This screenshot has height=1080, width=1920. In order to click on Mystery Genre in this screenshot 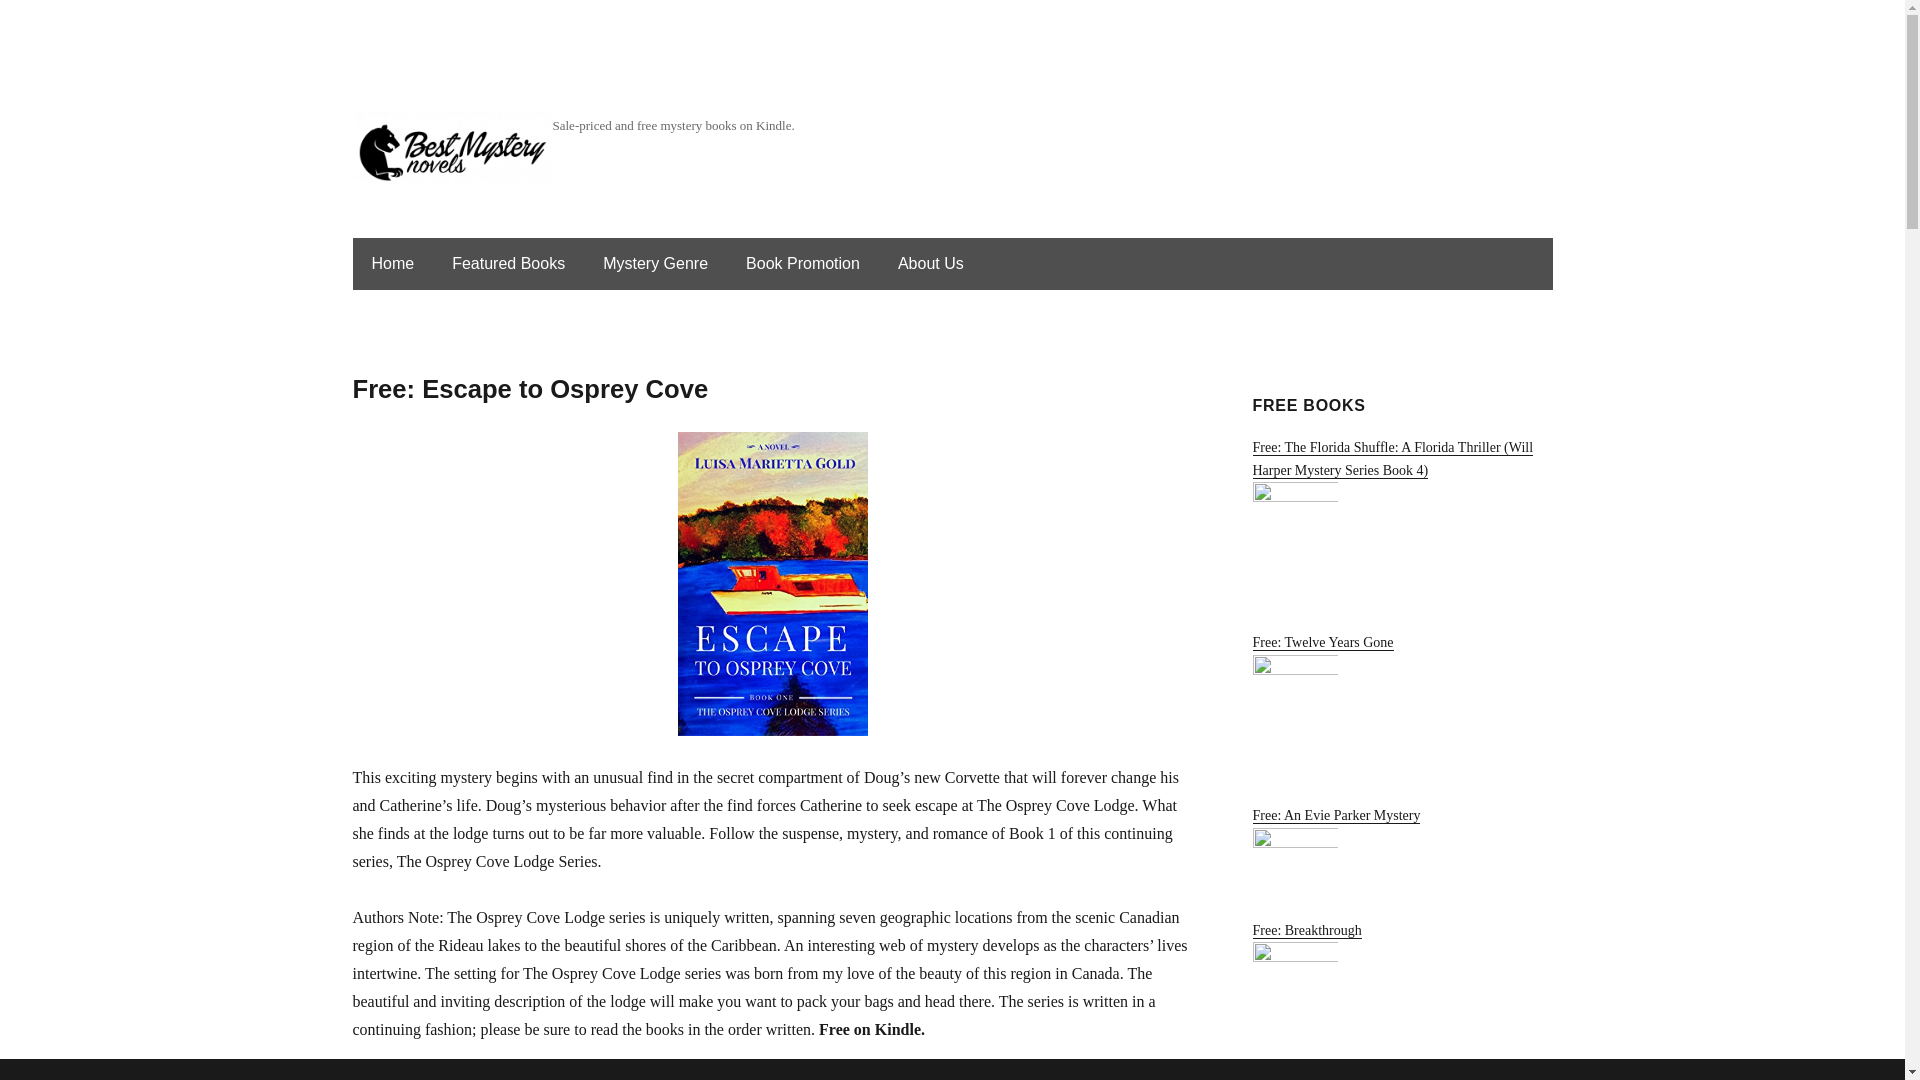, I will do `click(655, 264)`.